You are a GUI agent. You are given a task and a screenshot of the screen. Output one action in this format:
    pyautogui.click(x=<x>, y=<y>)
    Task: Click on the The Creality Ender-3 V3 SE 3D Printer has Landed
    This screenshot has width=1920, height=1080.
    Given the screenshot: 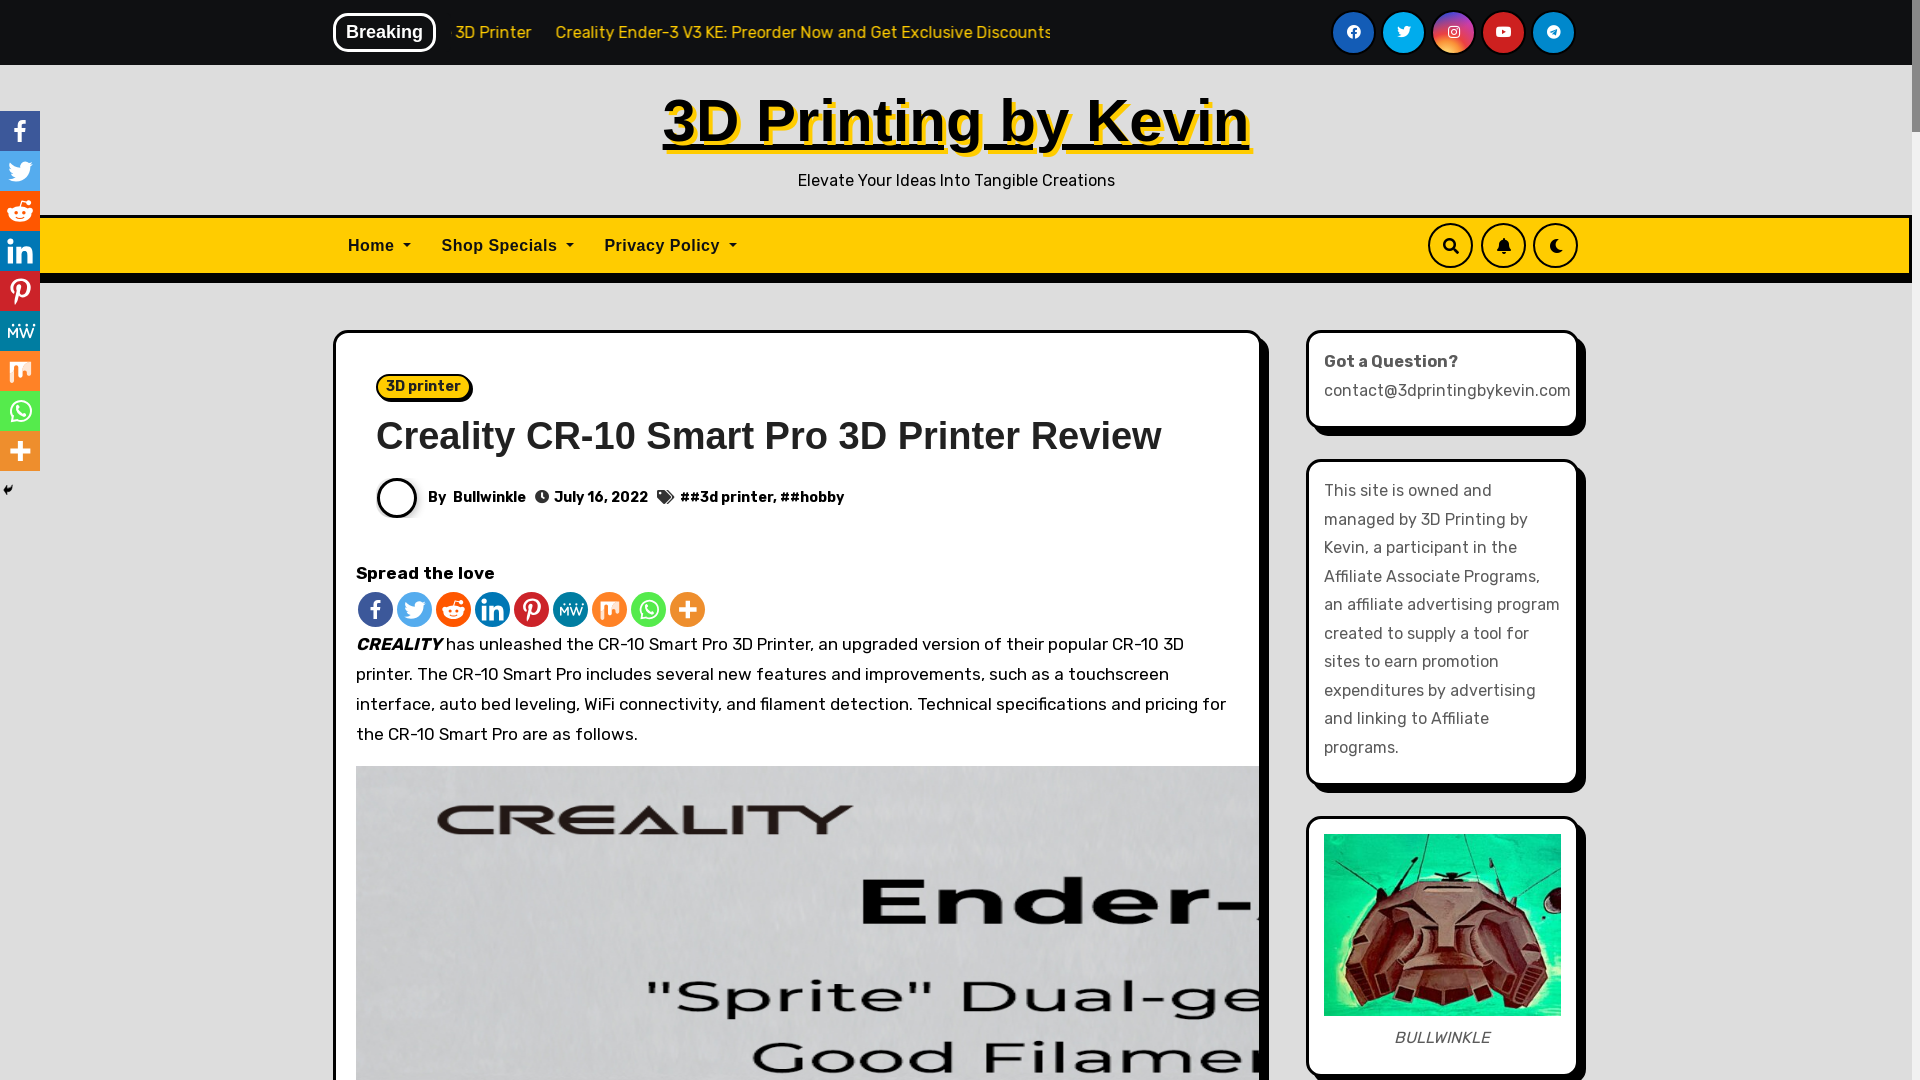 What is the action you would take?
    pyautogui.click(x=470, y=32)
    